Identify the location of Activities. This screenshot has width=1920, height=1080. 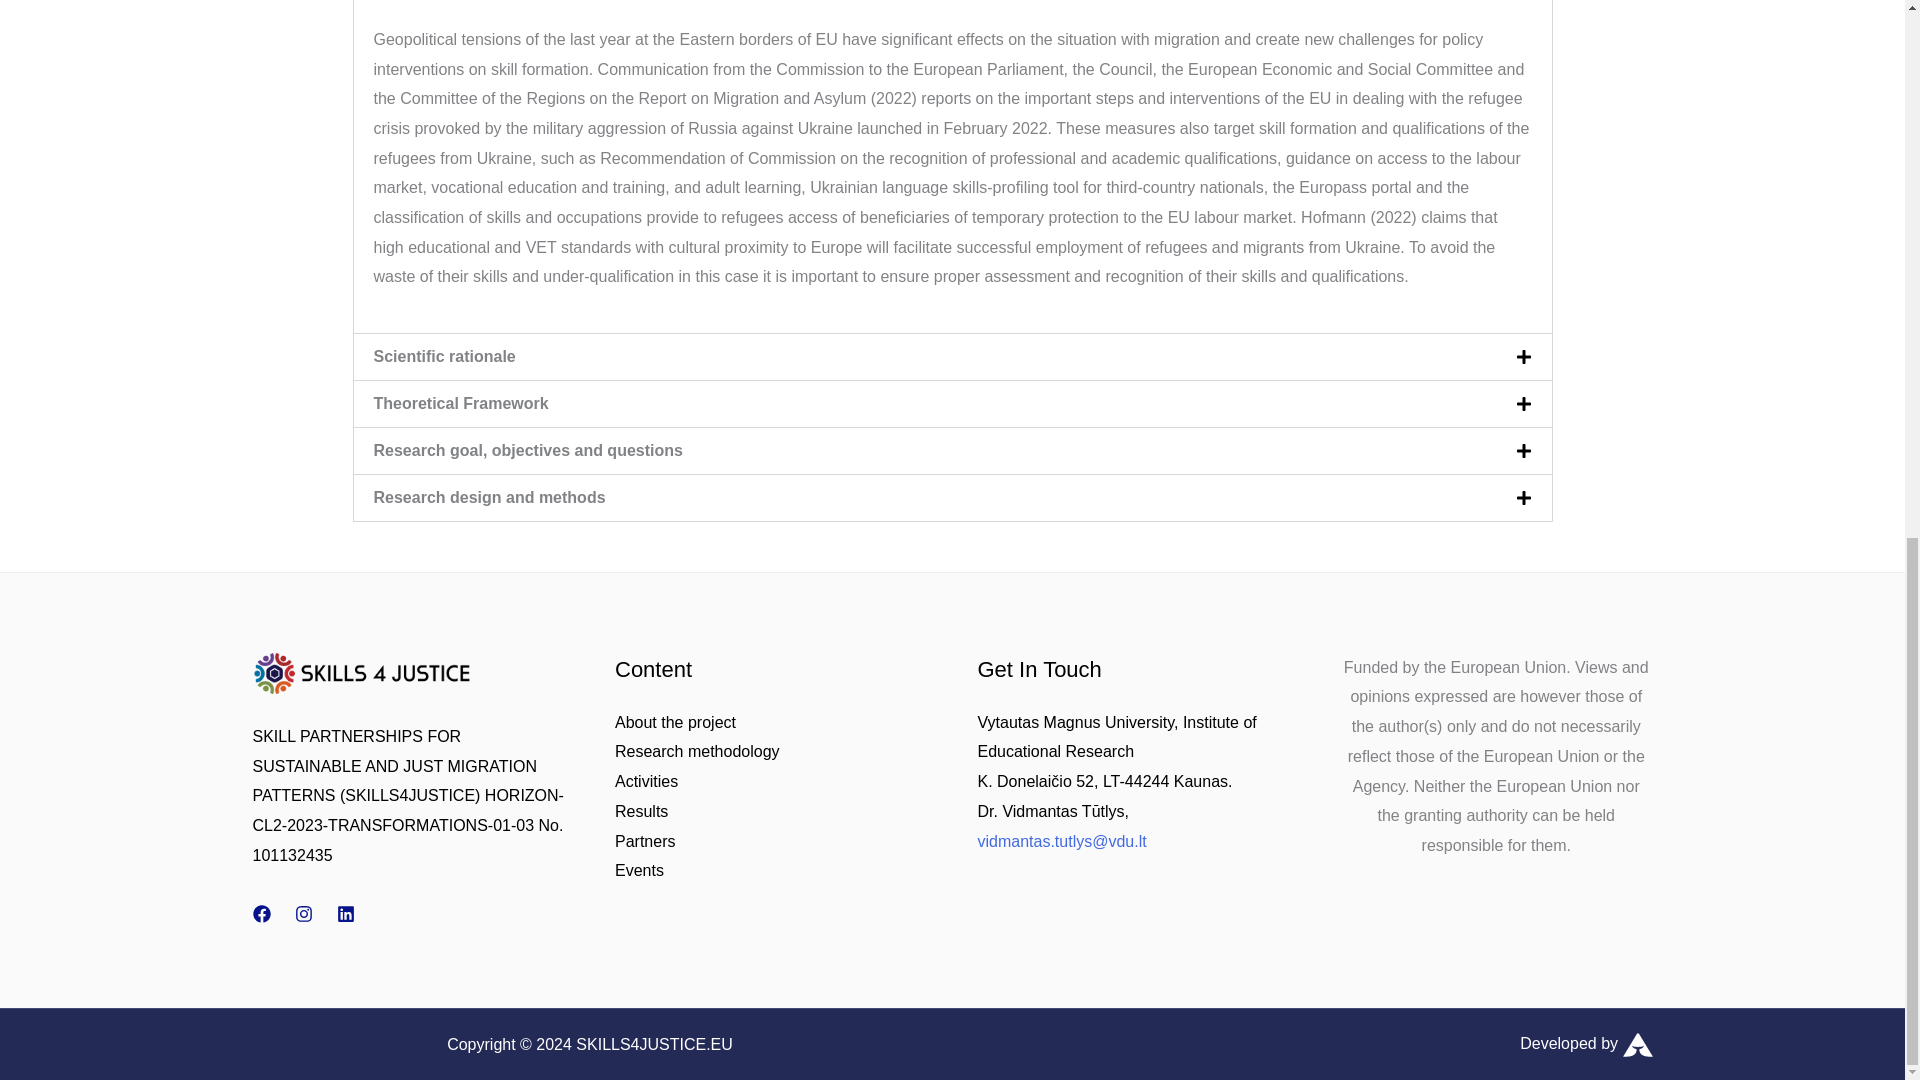
(646, 781).